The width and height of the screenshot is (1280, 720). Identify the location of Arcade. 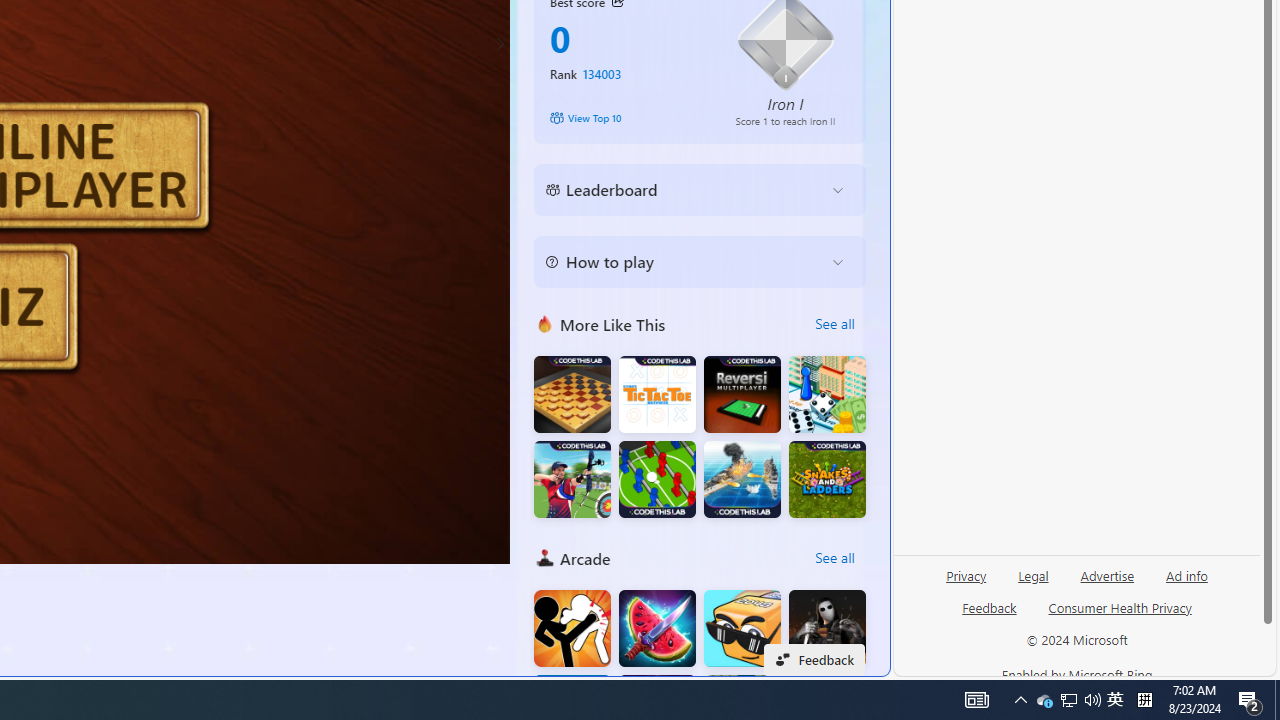
(544, 558).